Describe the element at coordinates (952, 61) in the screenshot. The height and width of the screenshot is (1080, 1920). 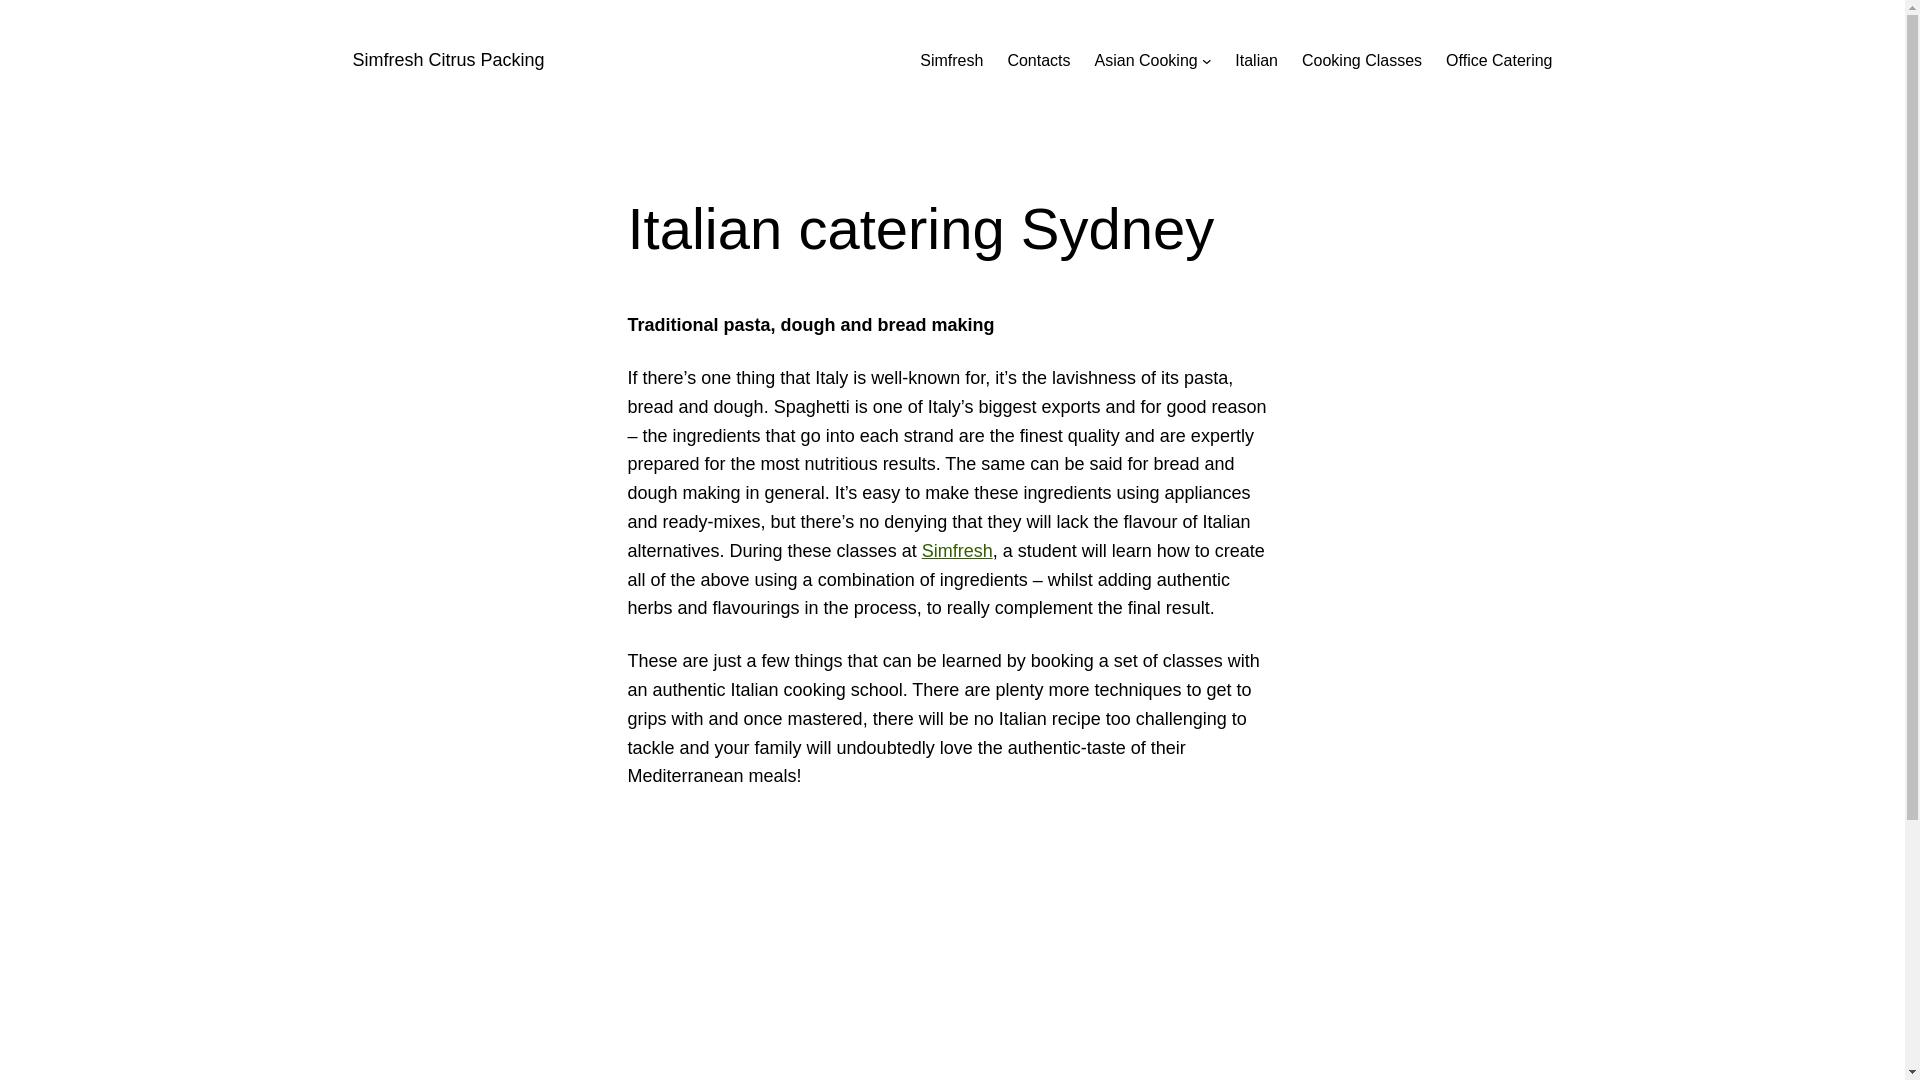
I see `Simfresh` at that location.